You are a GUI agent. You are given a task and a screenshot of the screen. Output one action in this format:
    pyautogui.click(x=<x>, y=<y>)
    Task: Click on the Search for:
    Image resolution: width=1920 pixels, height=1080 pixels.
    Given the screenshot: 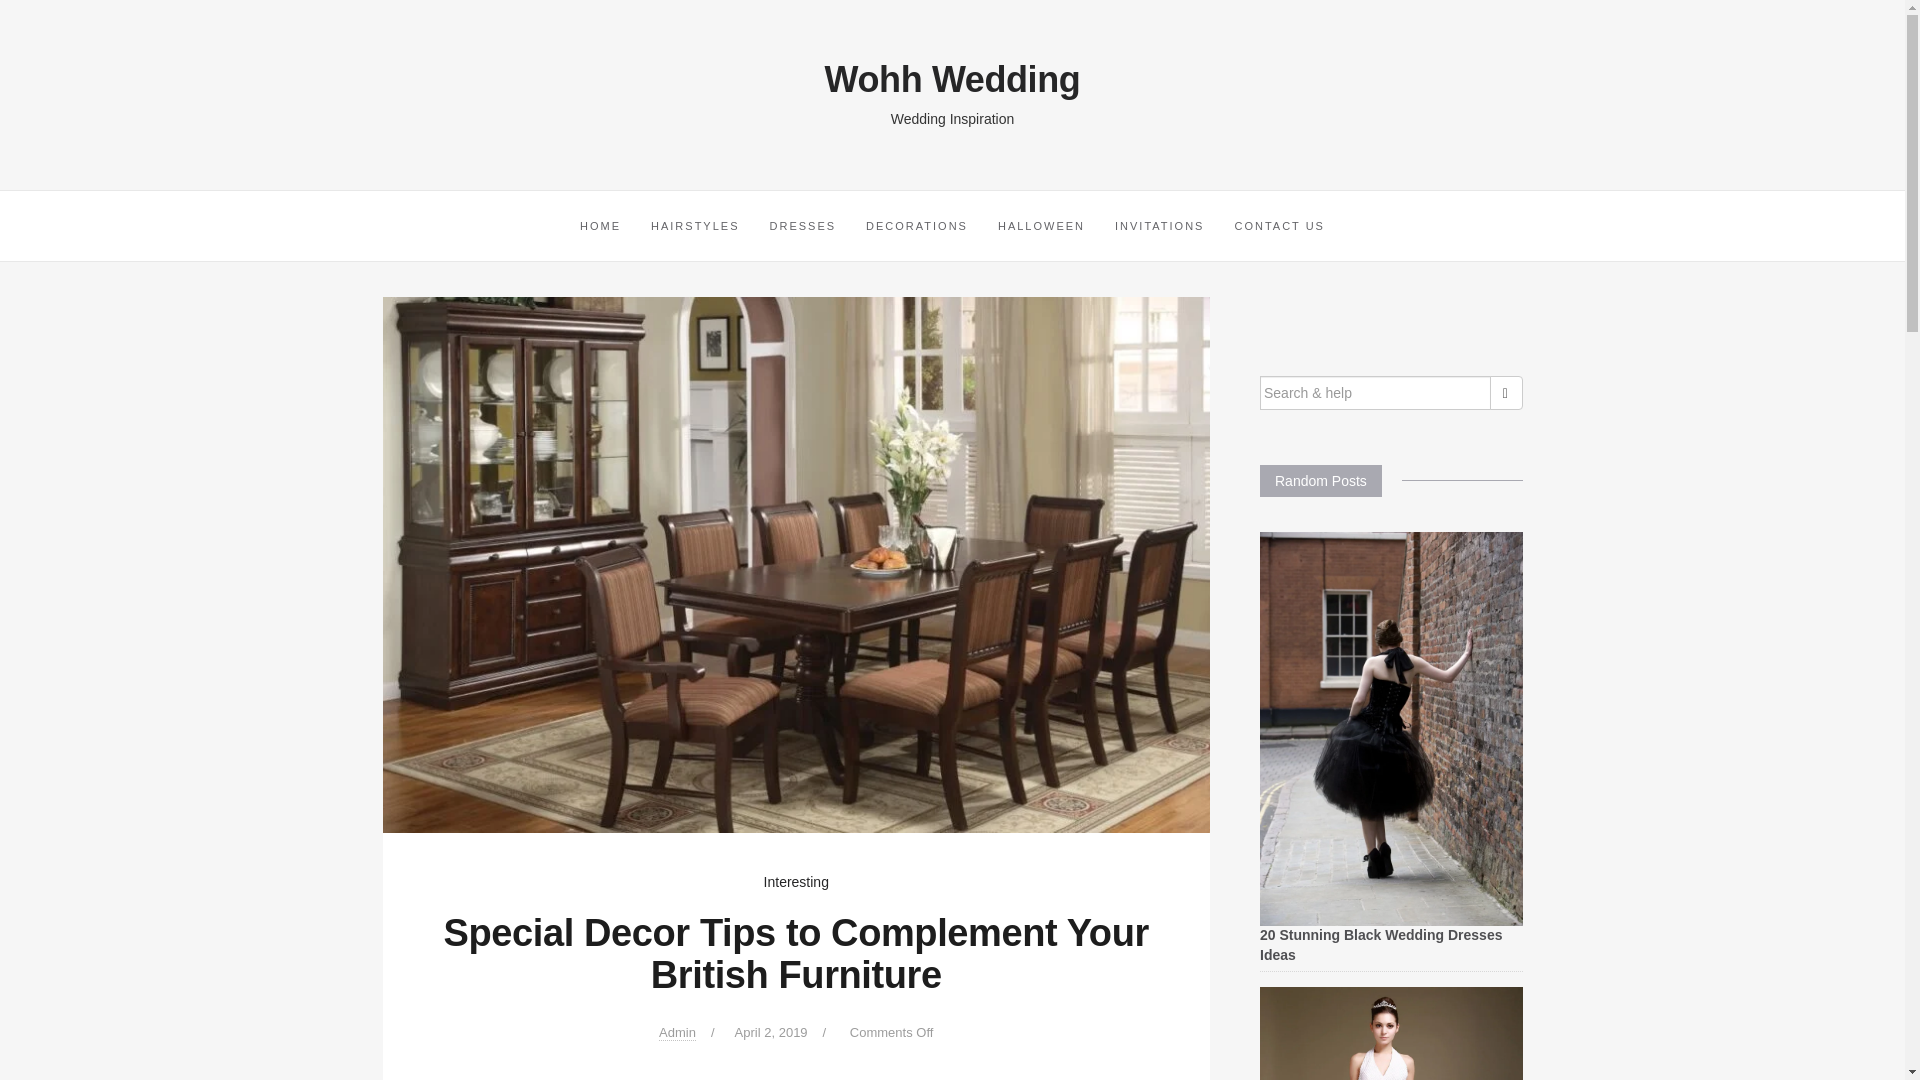 What is the action you would take?
    pyautogui.click(x=1375, y=392)
    